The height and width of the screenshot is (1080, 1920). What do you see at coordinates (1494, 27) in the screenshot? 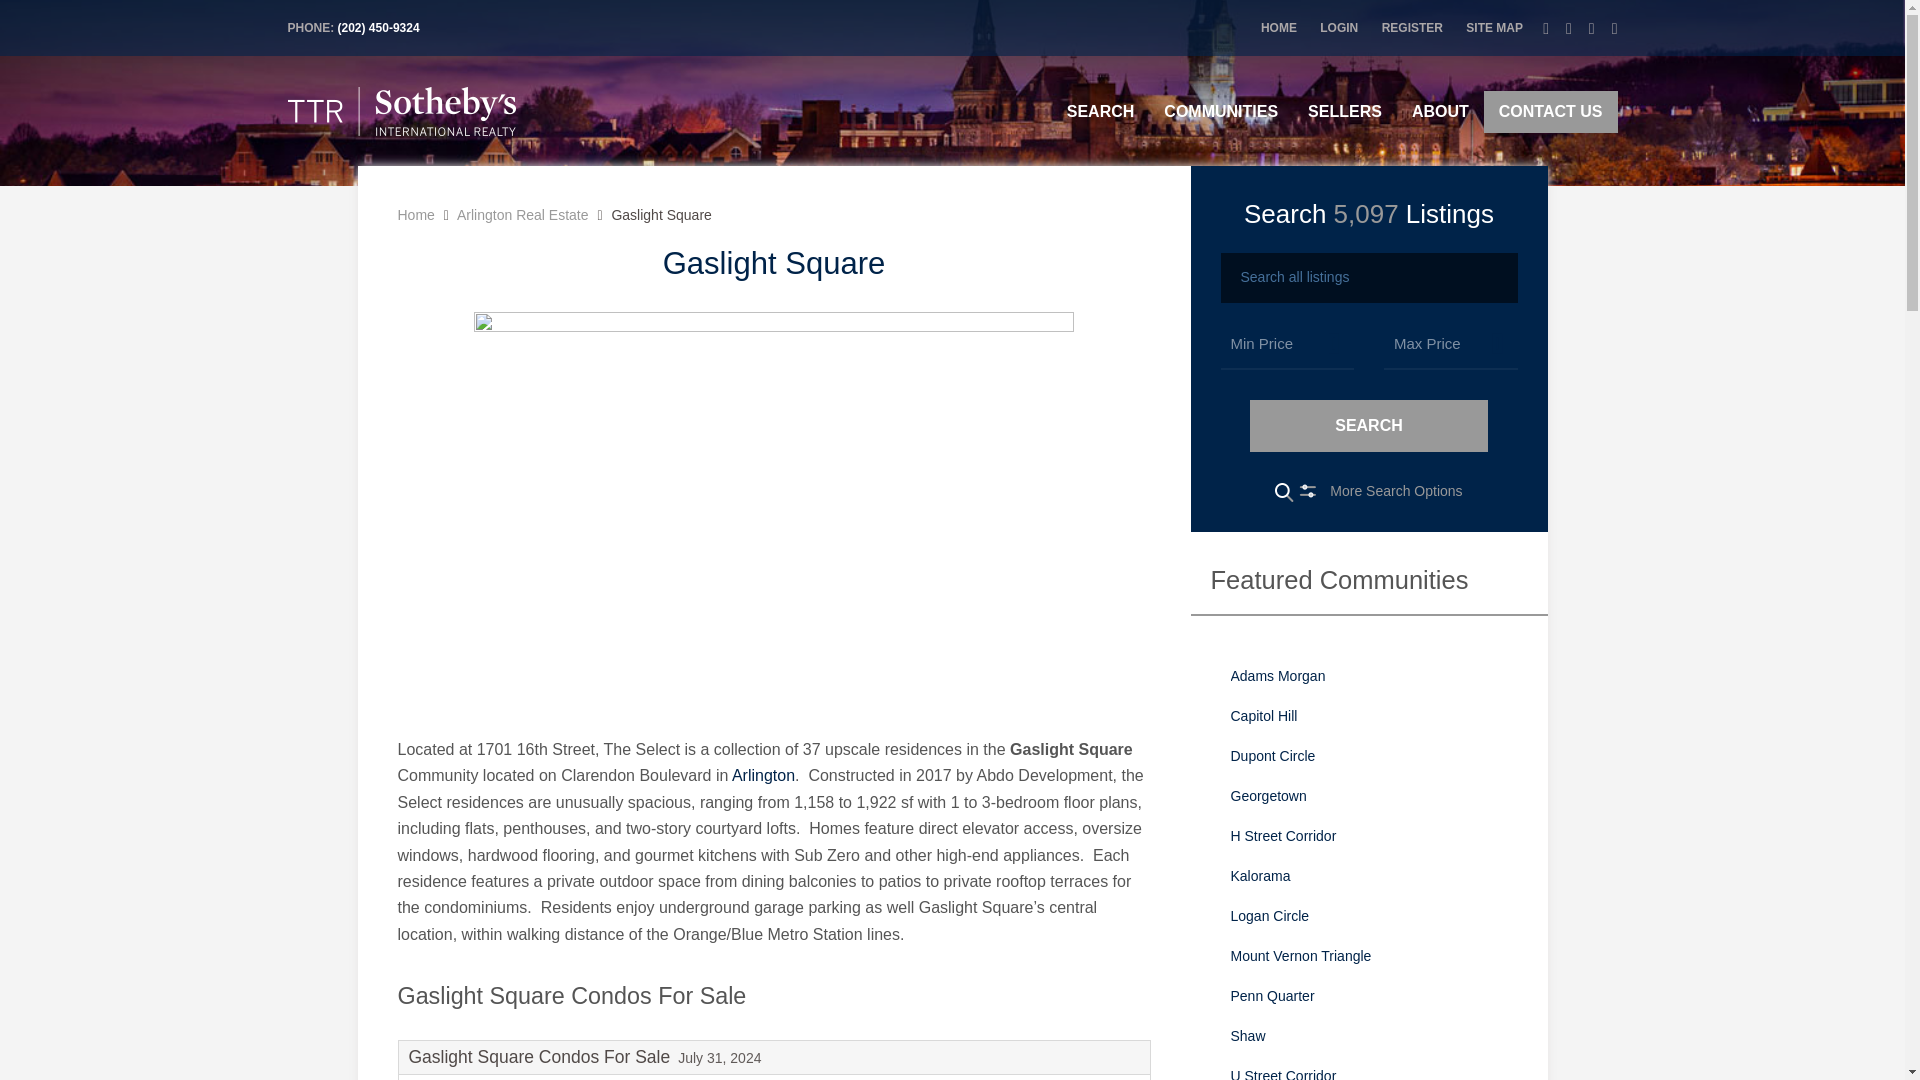
I see `SITE MAP` at bounding box center [1494, 27].